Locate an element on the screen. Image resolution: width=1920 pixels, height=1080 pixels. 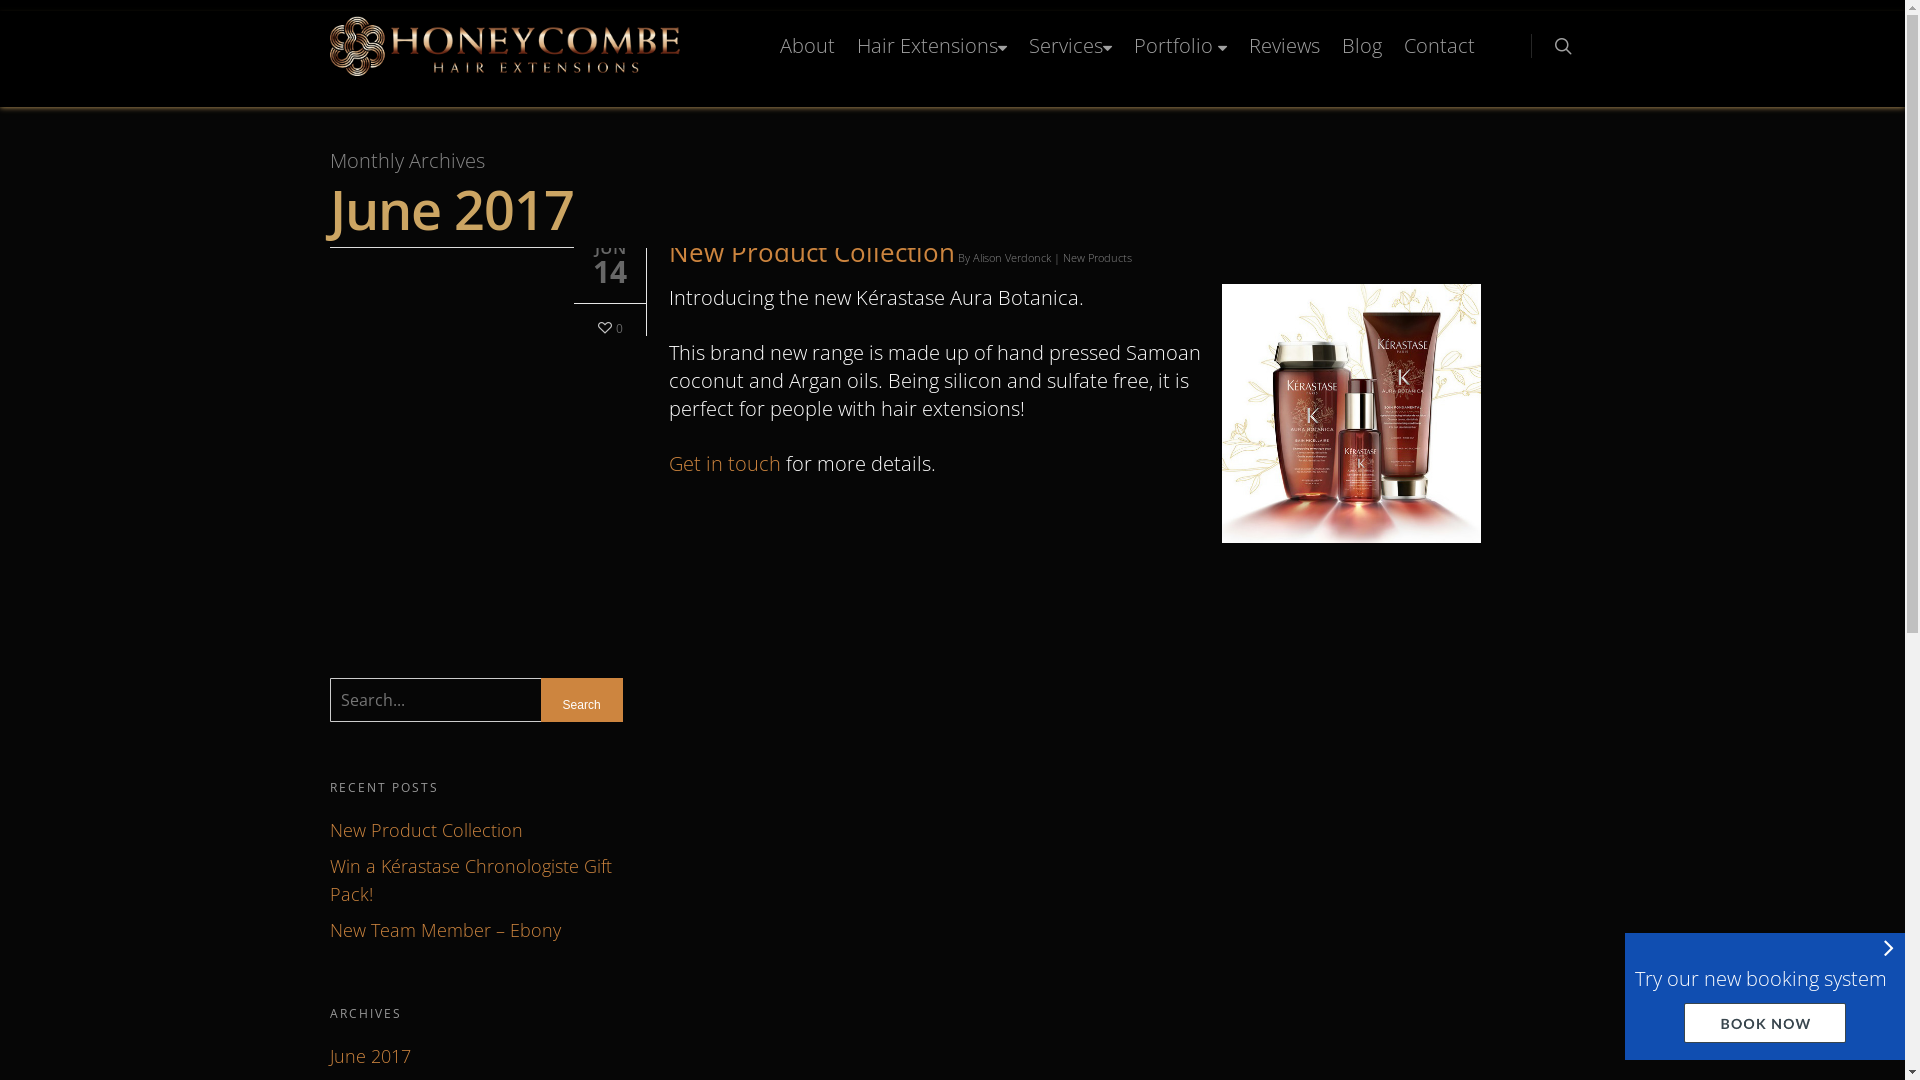
Close is located at coordinates (1889, 947).